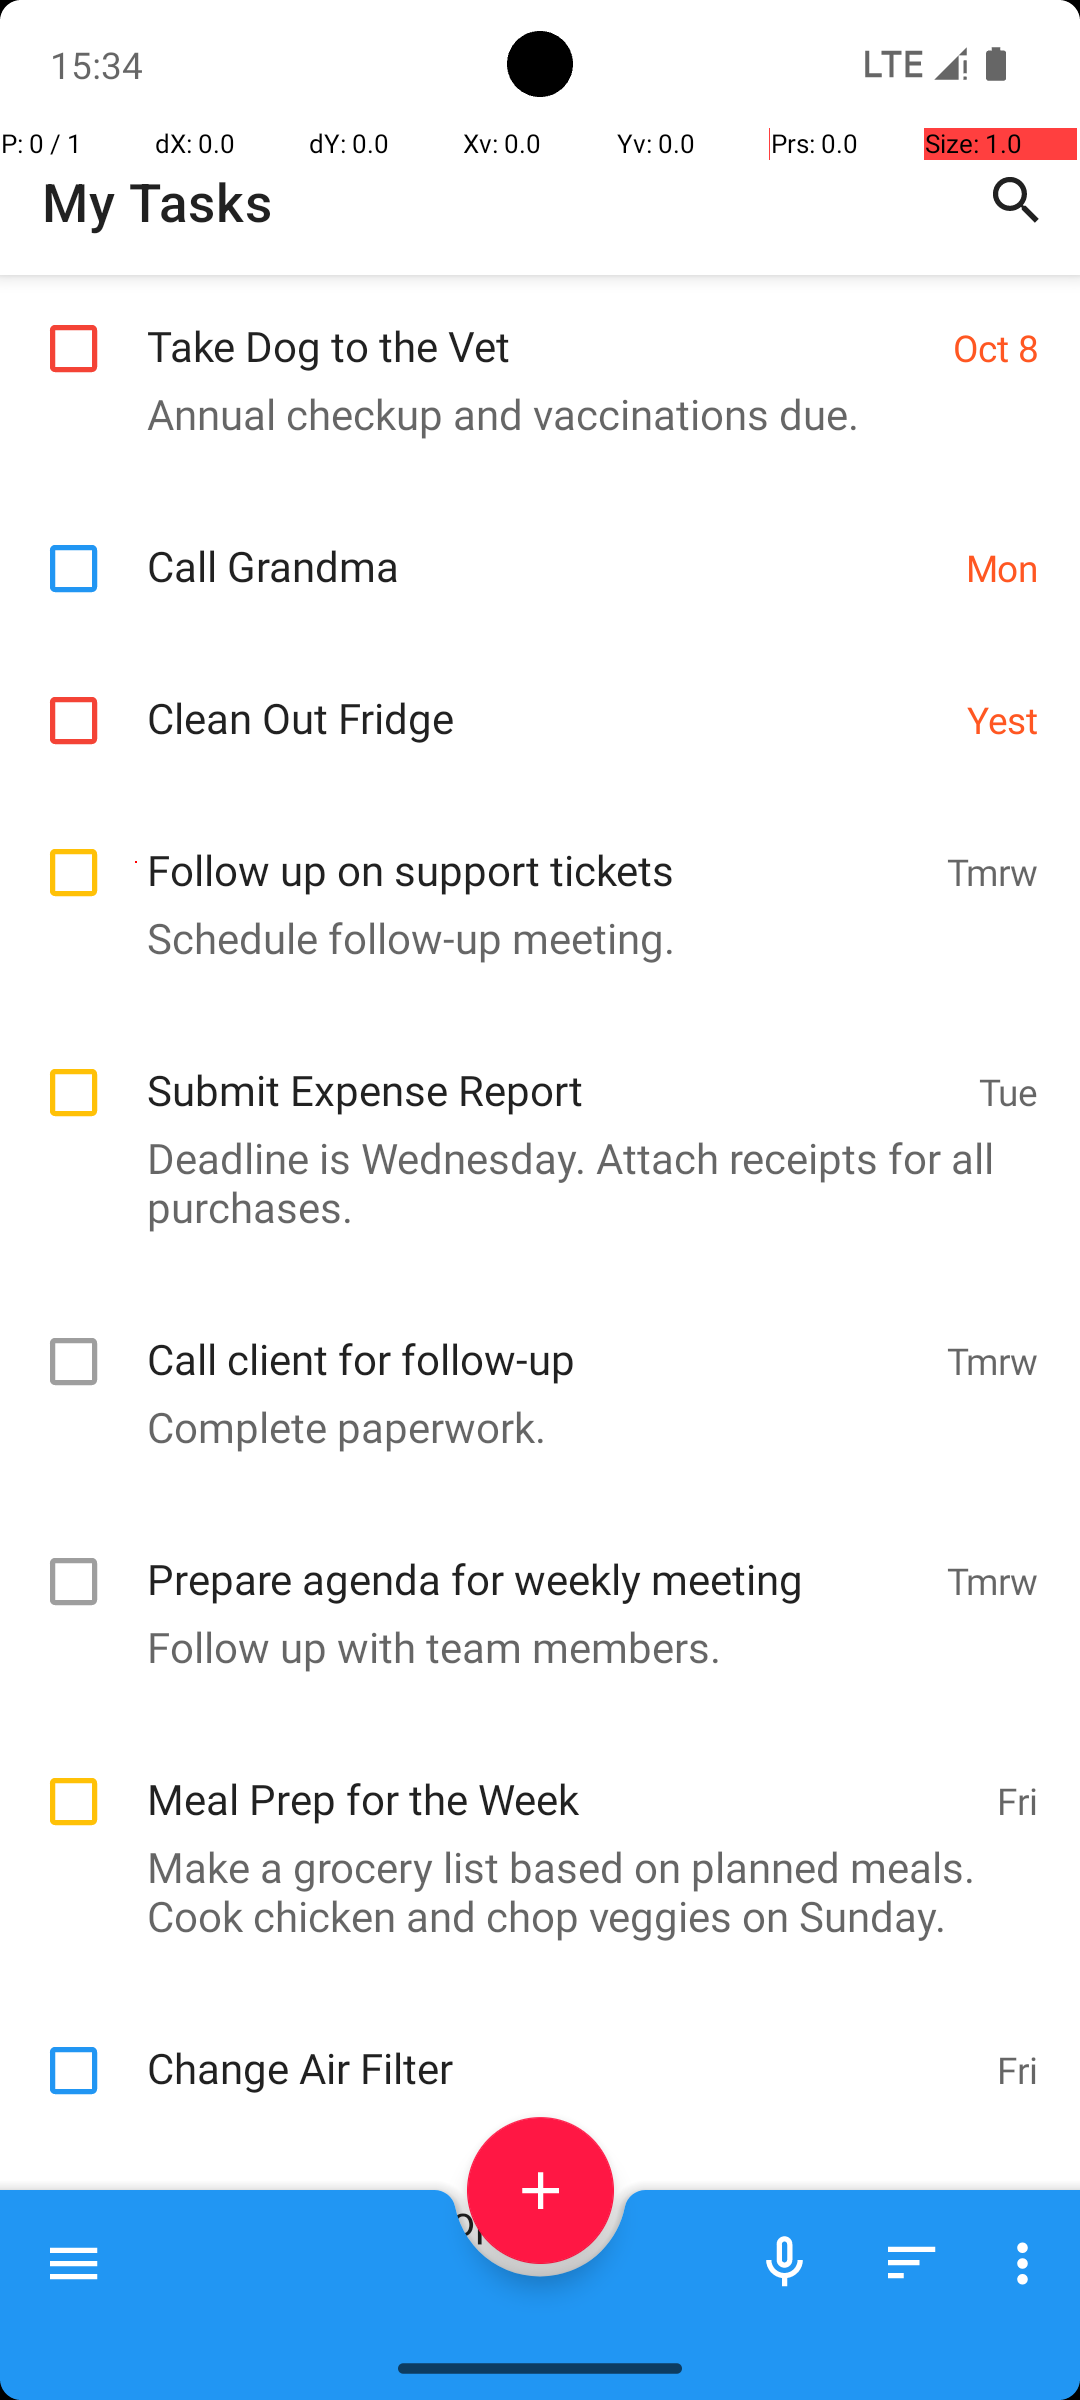  Describe the element at coordinates (530, 937) in the screenshot. I see `Schedule follow-up meeting.` at that location.